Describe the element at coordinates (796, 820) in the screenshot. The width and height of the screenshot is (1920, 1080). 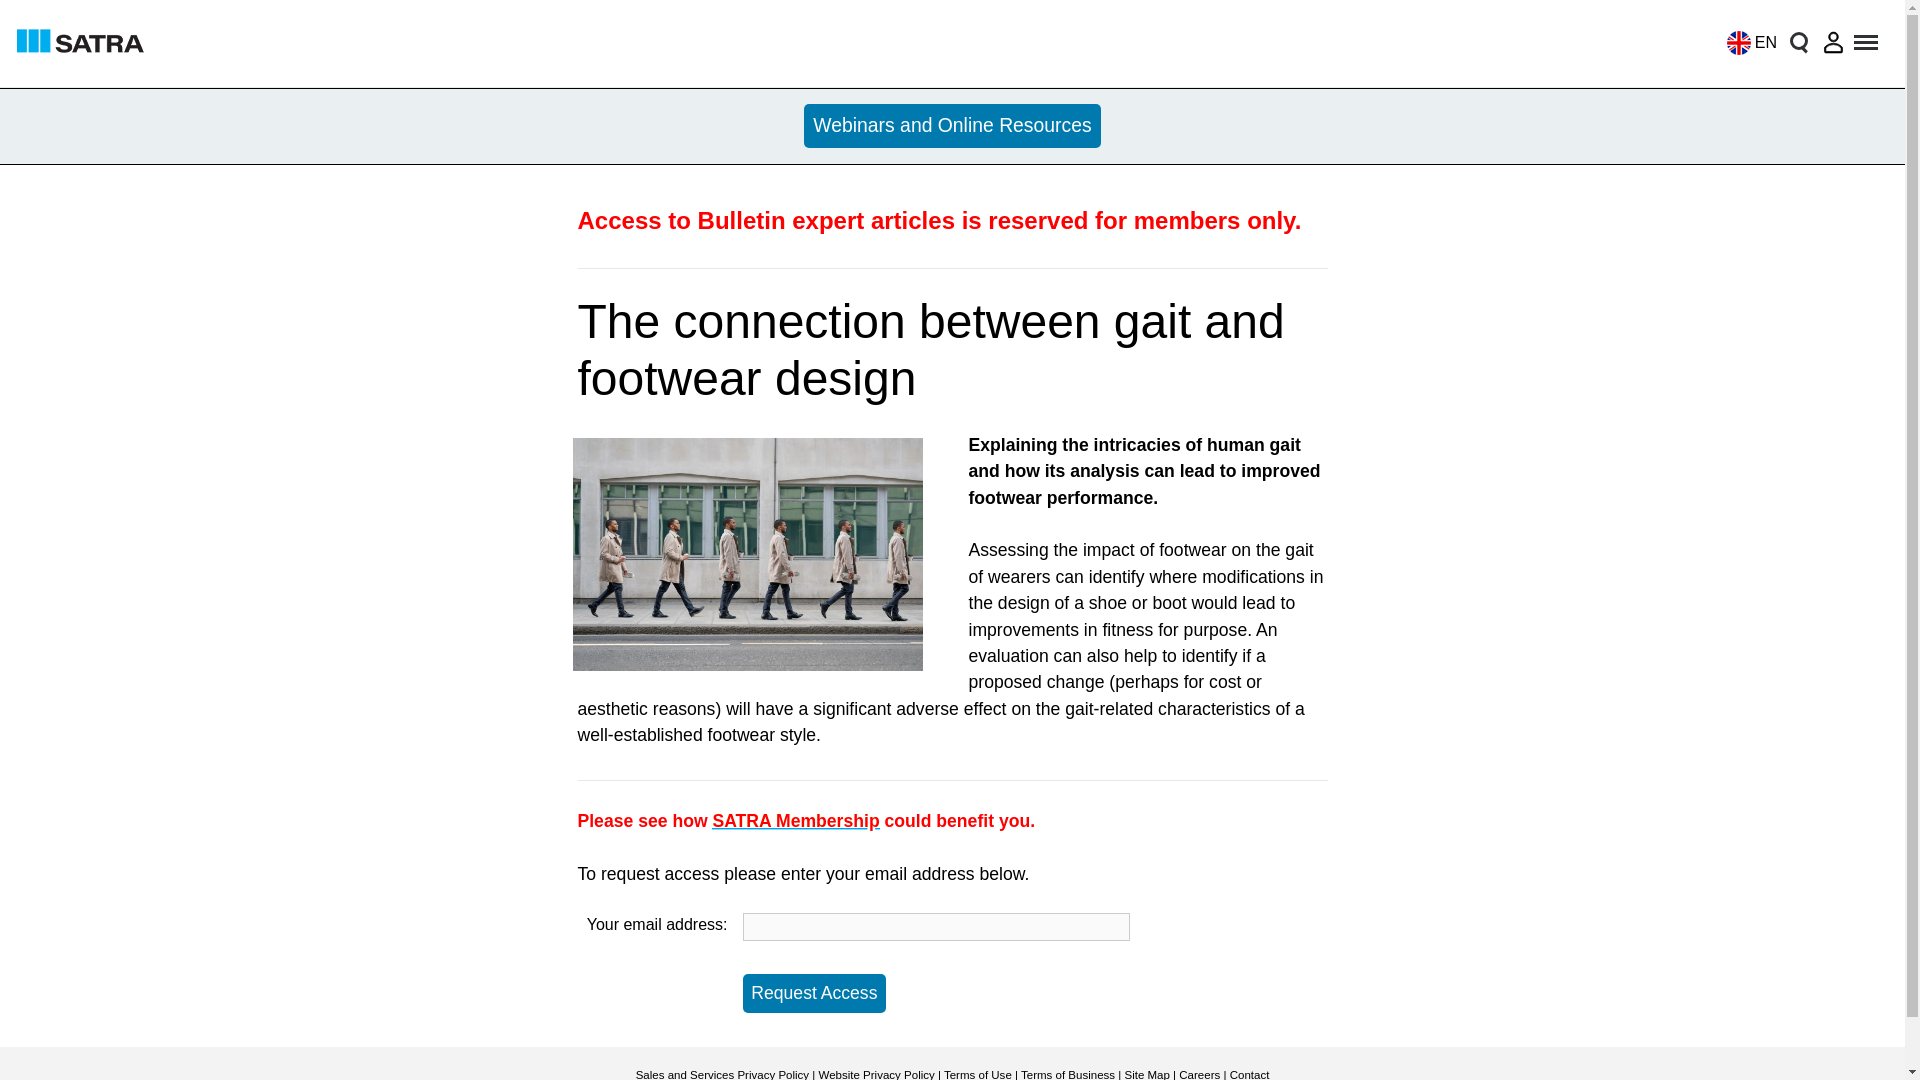
I see `SATRA Membership` at that location.